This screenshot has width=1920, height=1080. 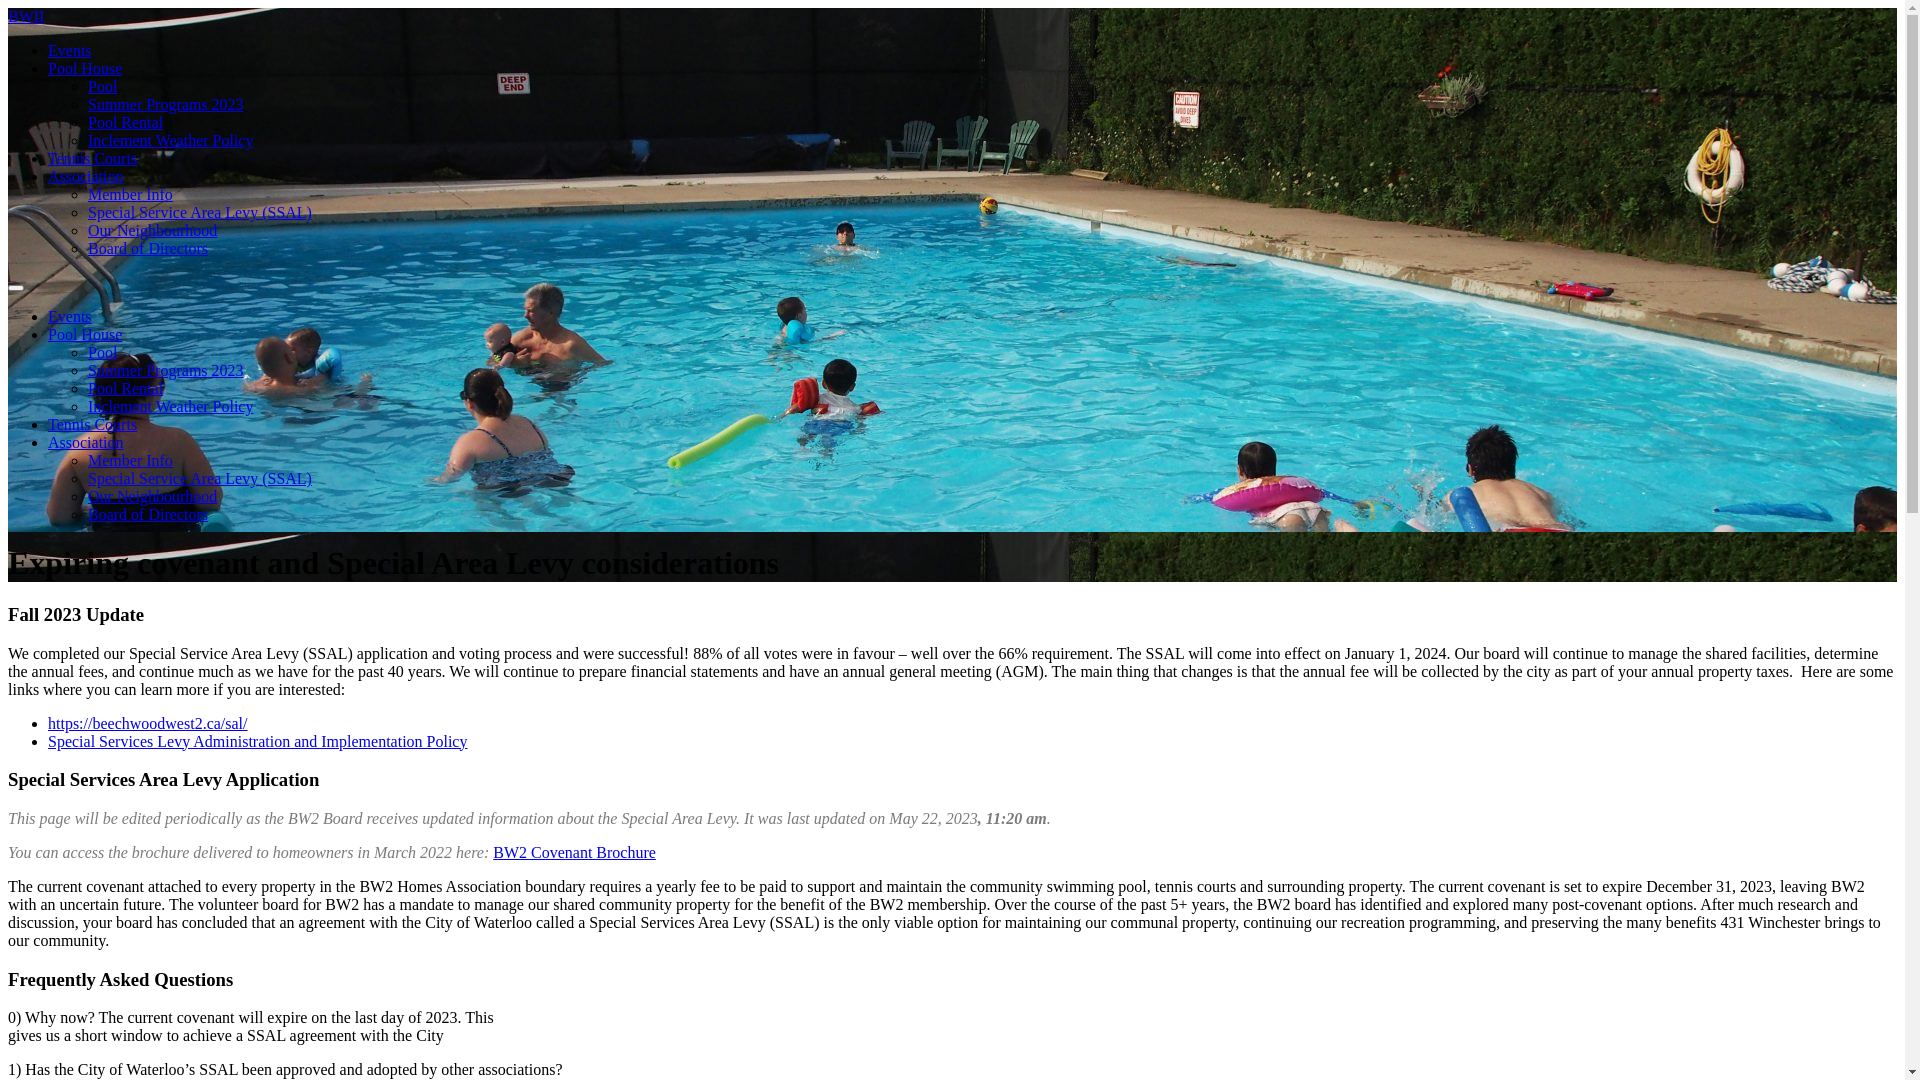 What do you see at coordinates (148, 248) in the screenshot?
I see `Board of Directors` at bounding box center [148, 248].